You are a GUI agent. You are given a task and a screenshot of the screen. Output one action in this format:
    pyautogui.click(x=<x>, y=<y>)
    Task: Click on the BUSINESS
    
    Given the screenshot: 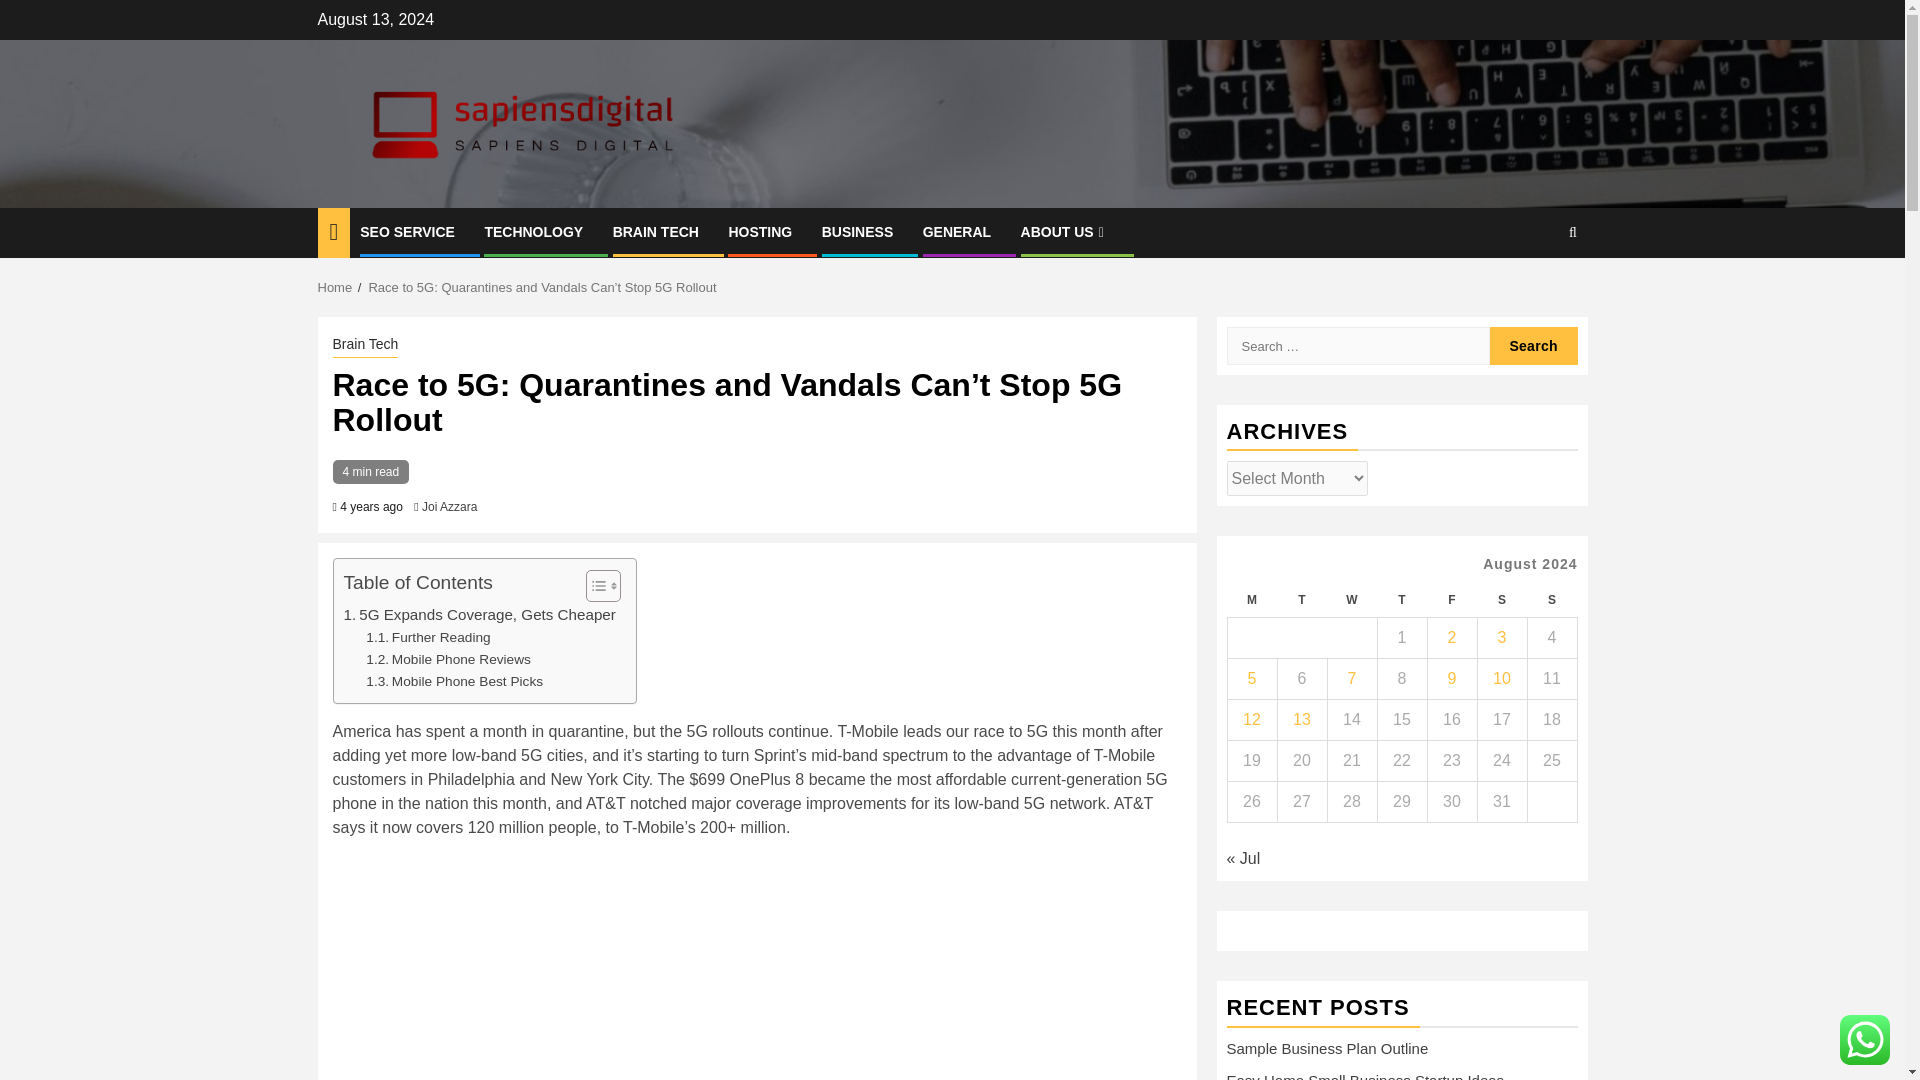 What is the action you would take?
    pyautogui.click(x=858, y=231)
    